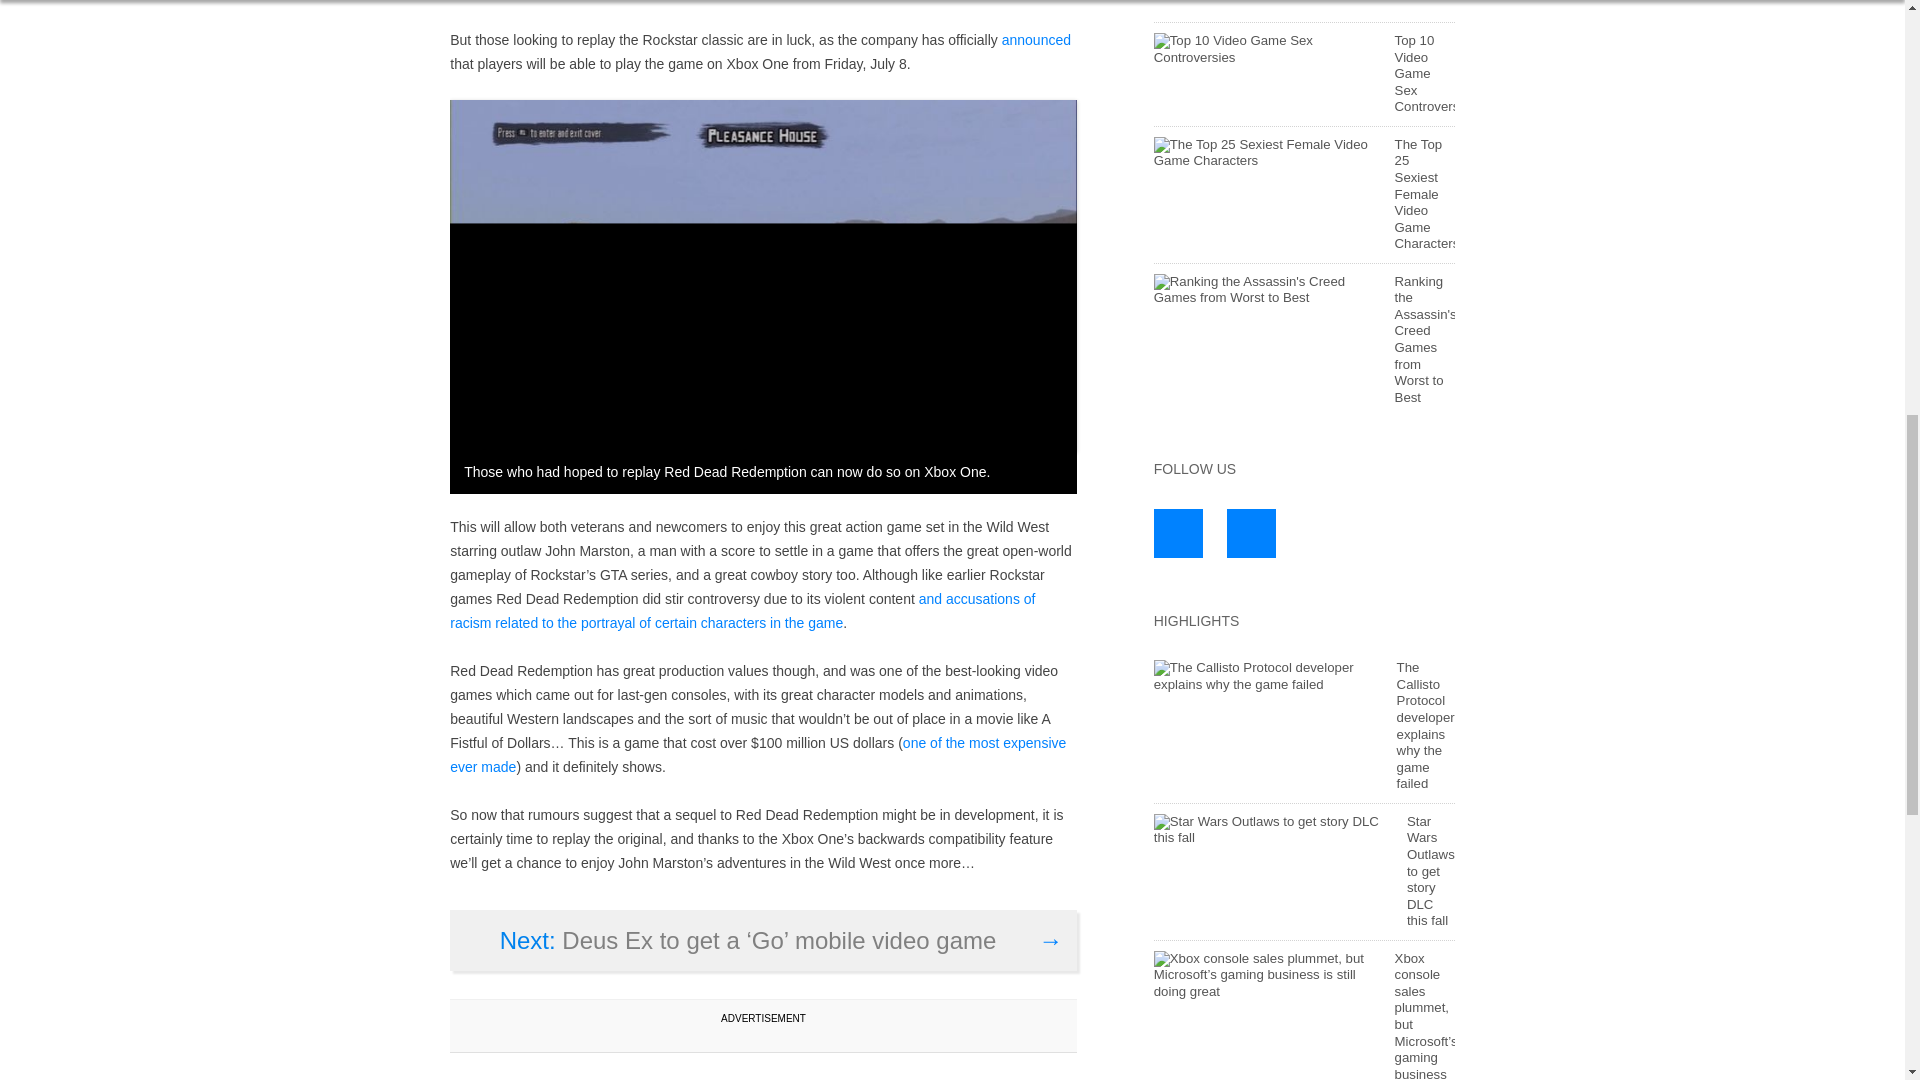 Image resolution: width=1920 pixels, height=1080 pixels. What do you see at coordinates (757, 755) in the screenshot?
I see `one of the most expensive ever made` at bounding box center [757, 755].